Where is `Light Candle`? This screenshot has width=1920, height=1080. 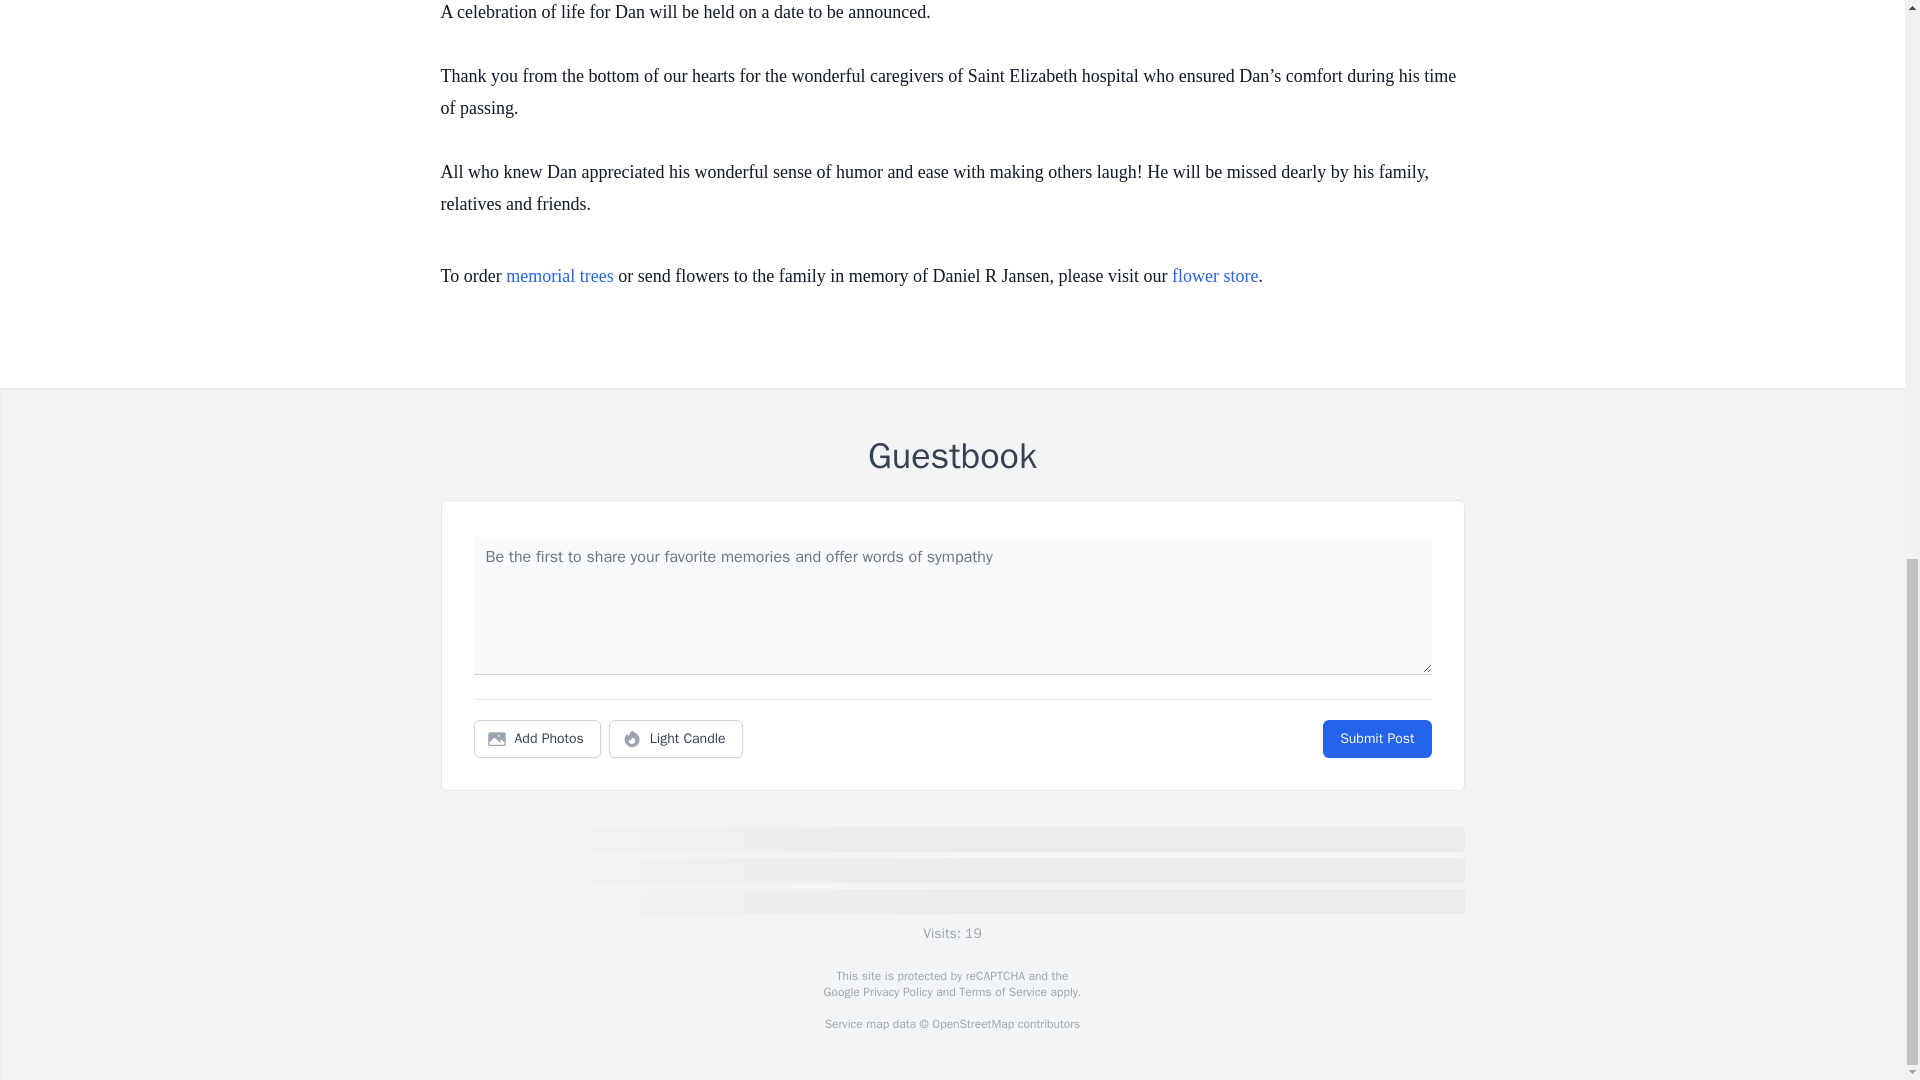
Light Candle is located at coordinates (676, 739).